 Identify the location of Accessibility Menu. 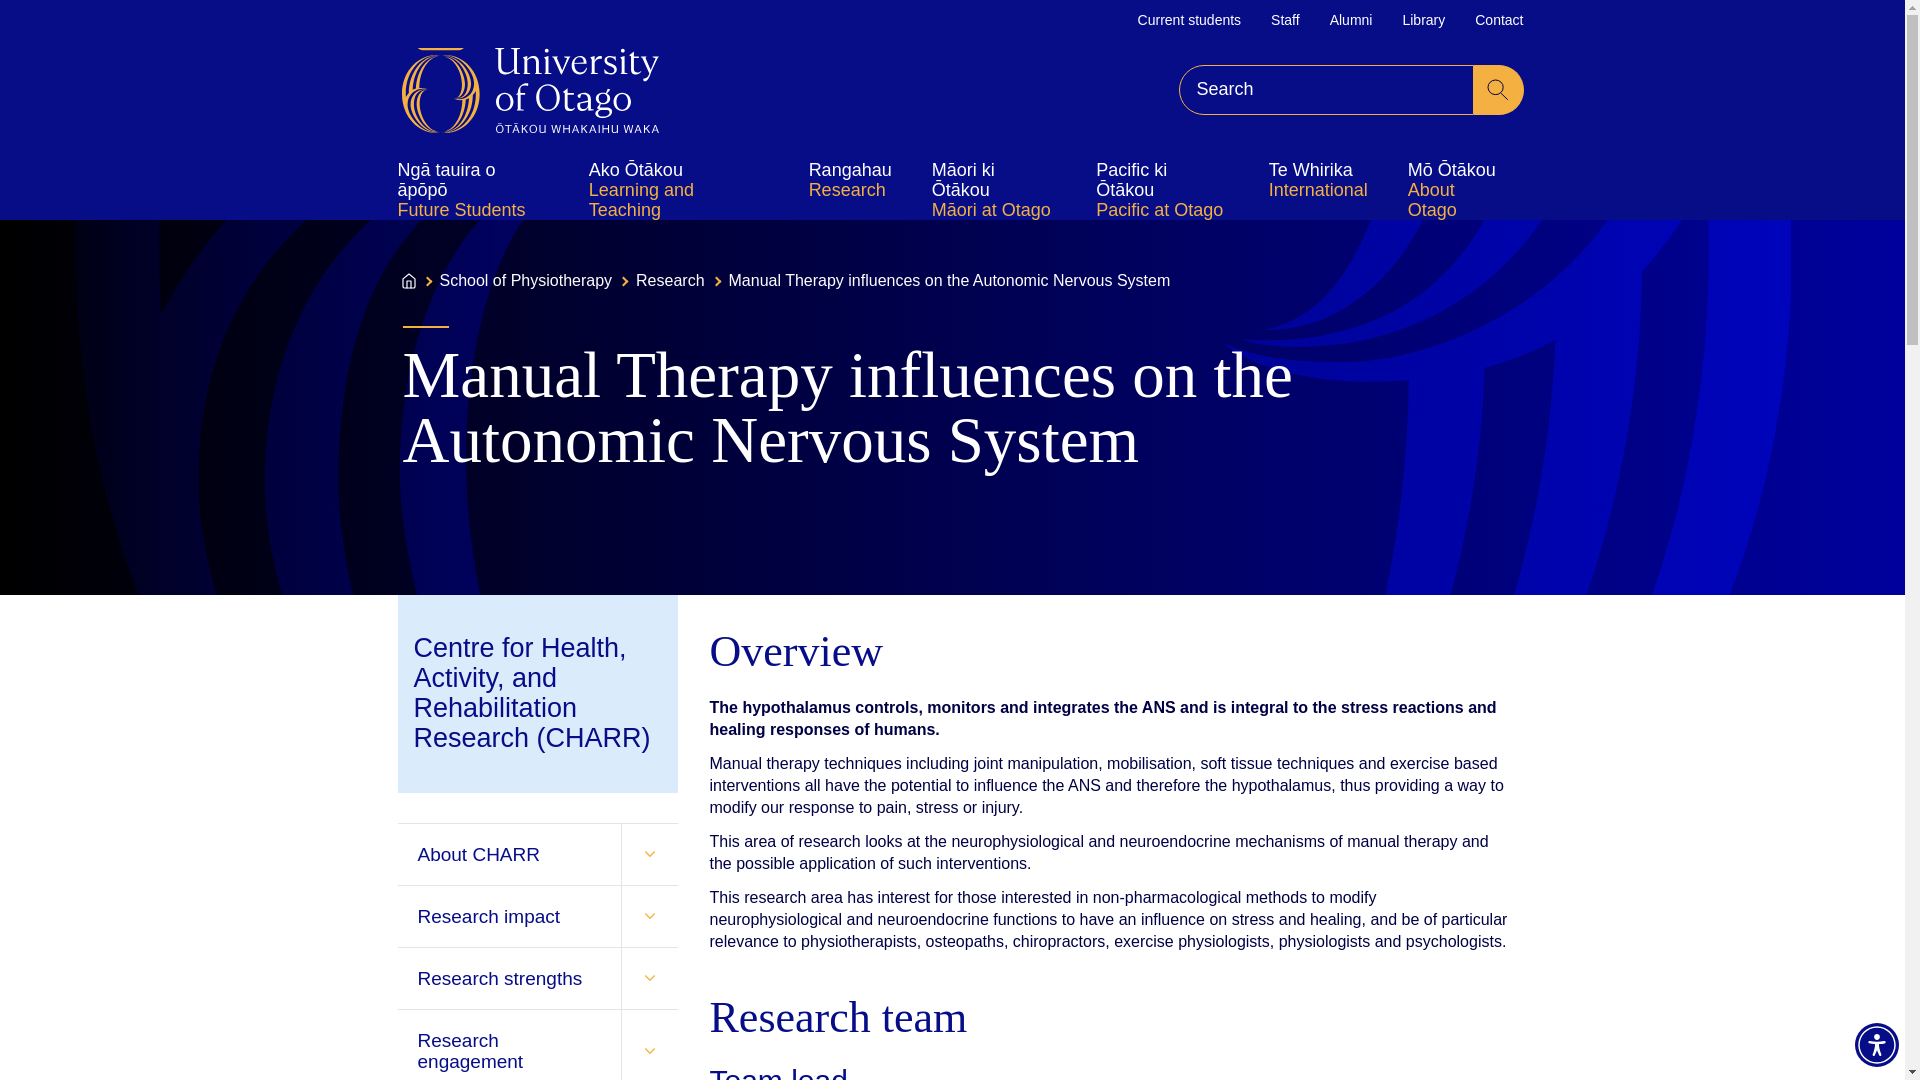
(1876, 1044).